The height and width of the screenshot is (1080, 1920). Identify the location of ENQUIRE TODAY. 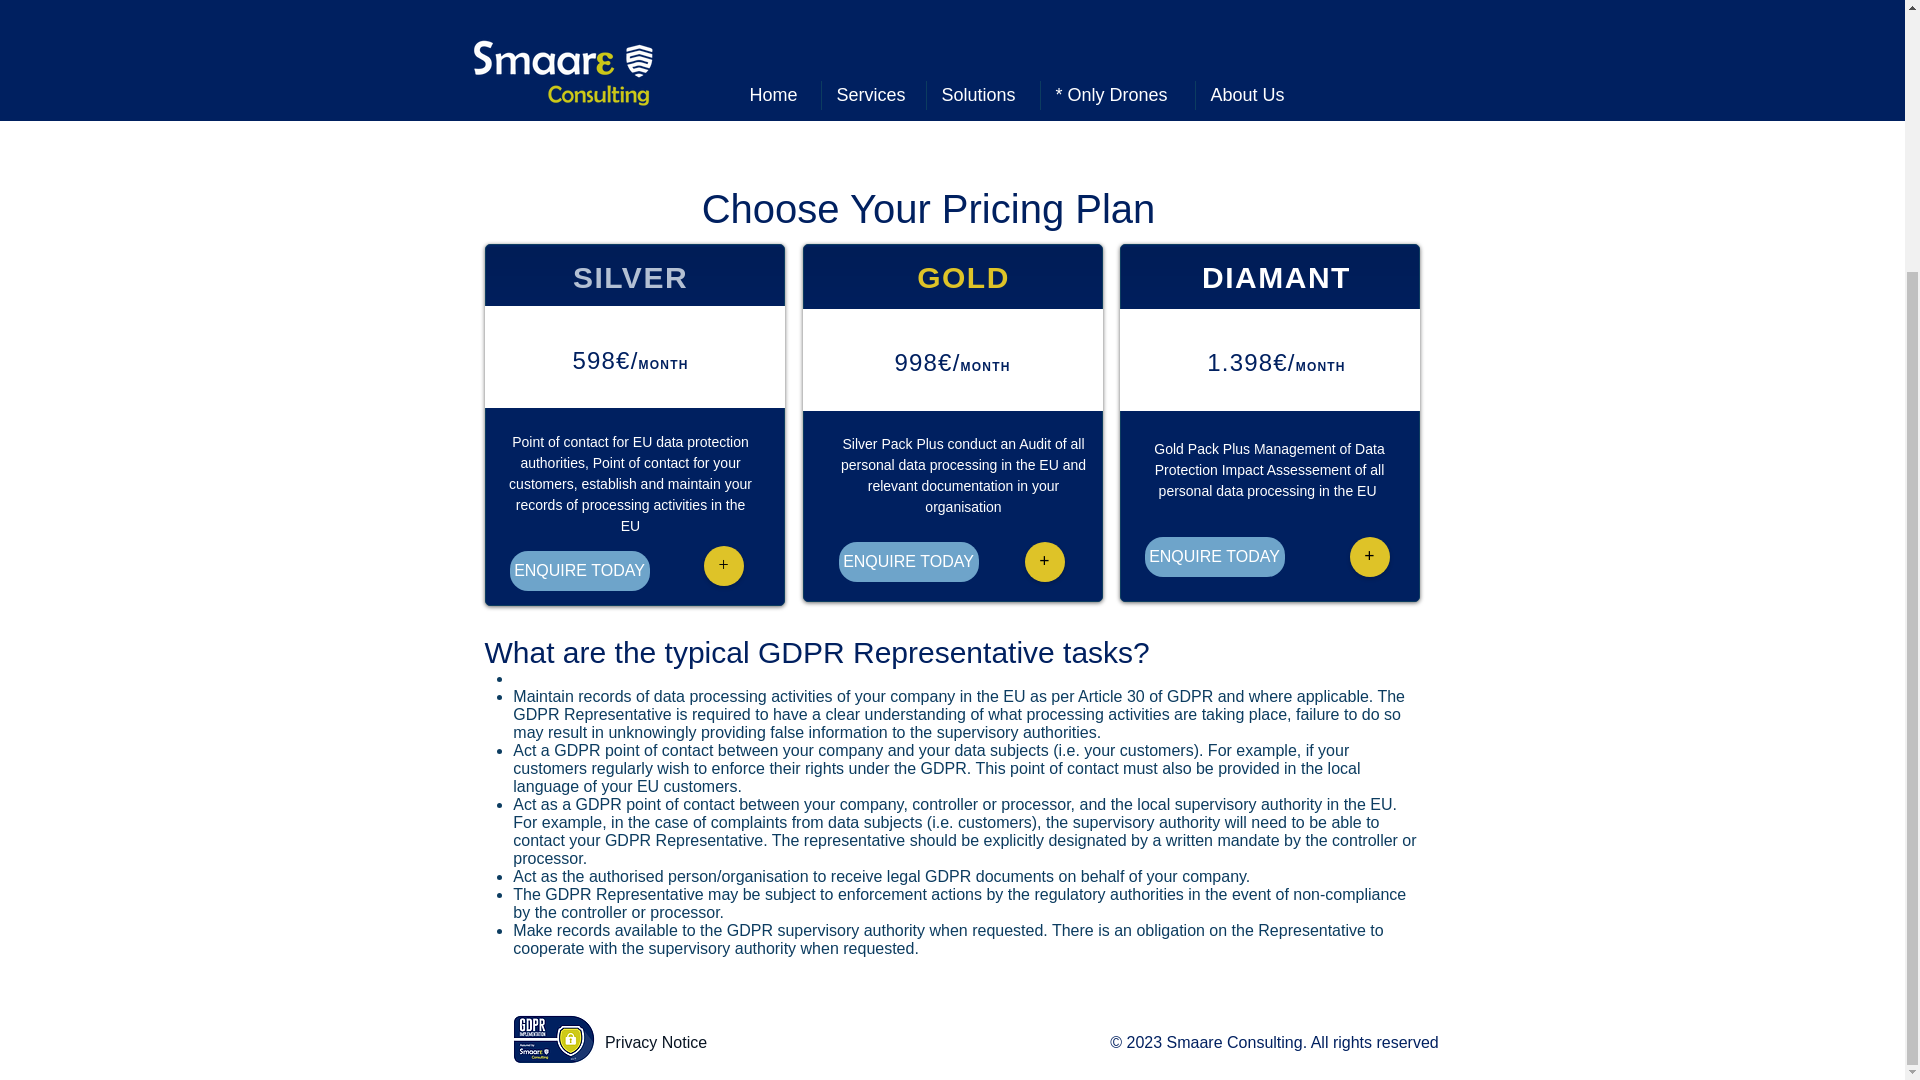
(580, 570).